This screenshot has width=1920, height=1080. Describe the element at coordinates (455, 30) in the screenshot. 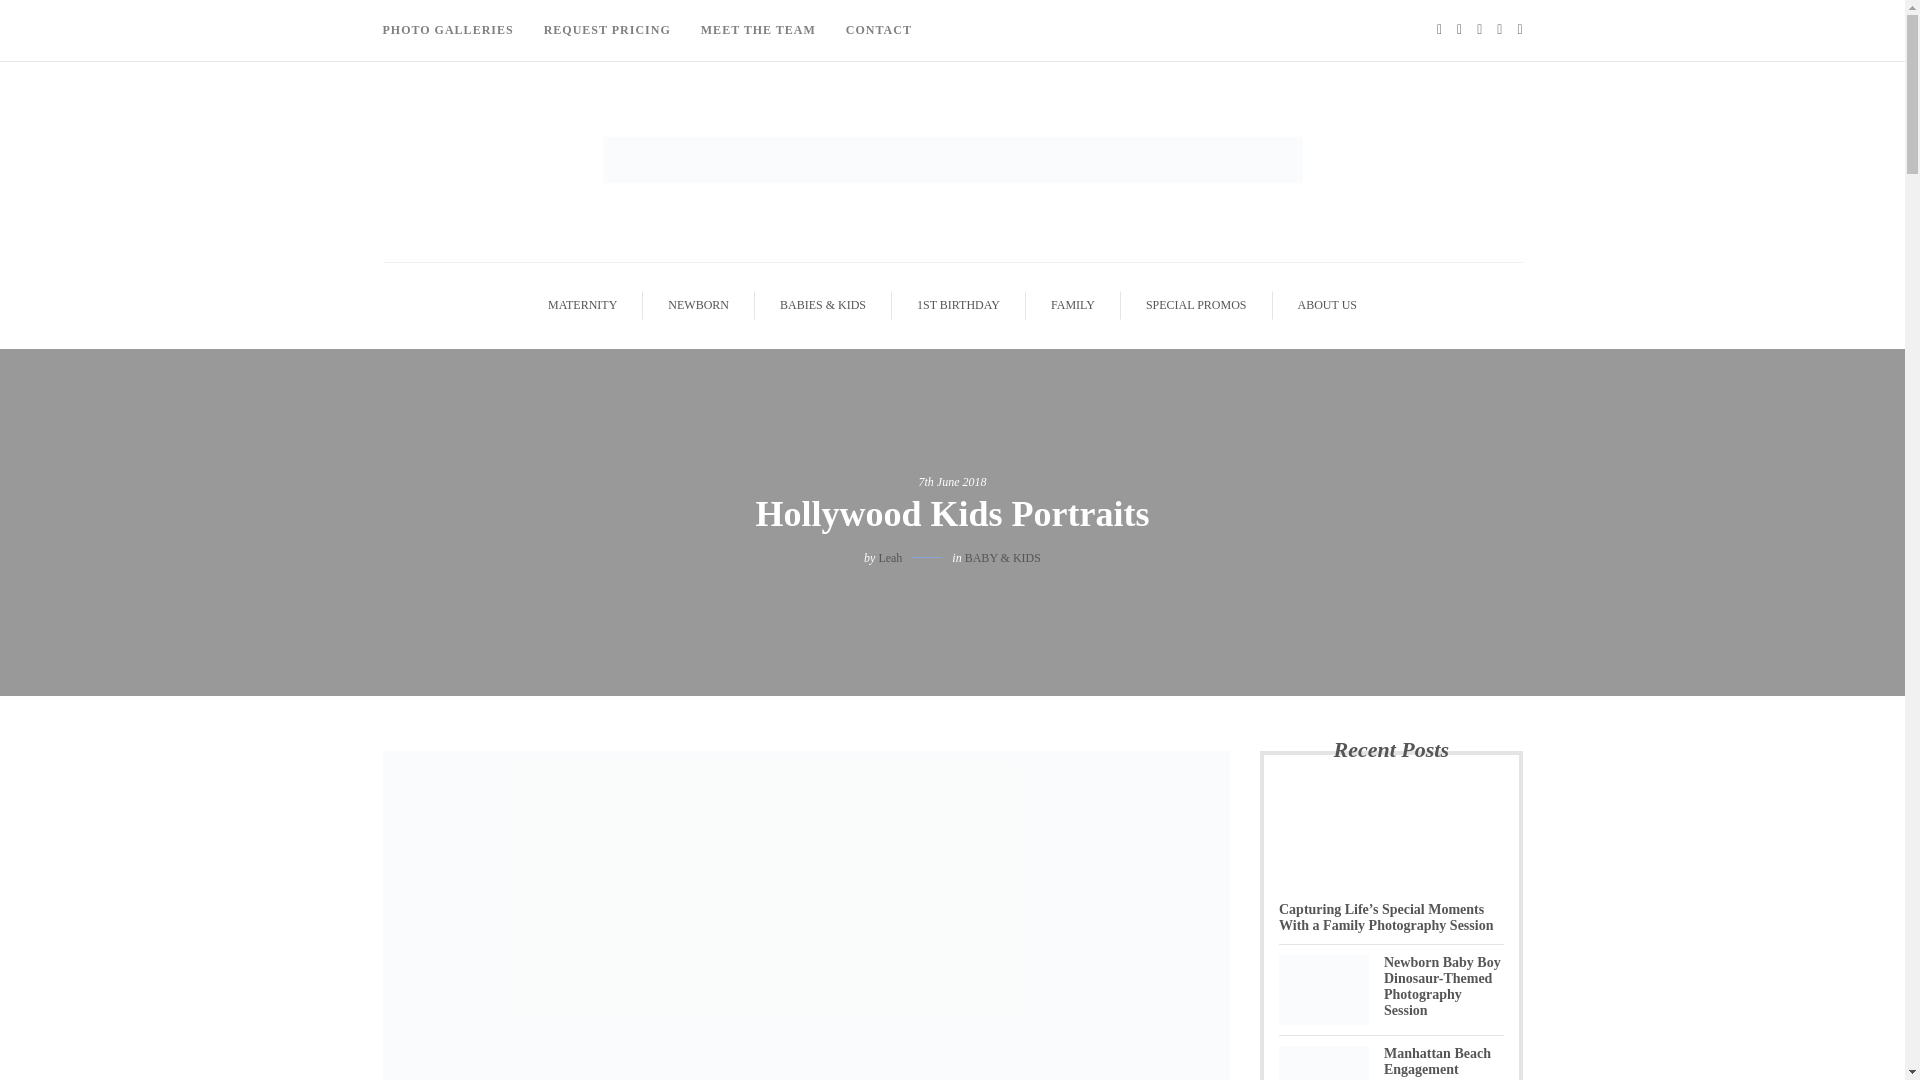

I see `PHOTO GALLERIES` at that location.